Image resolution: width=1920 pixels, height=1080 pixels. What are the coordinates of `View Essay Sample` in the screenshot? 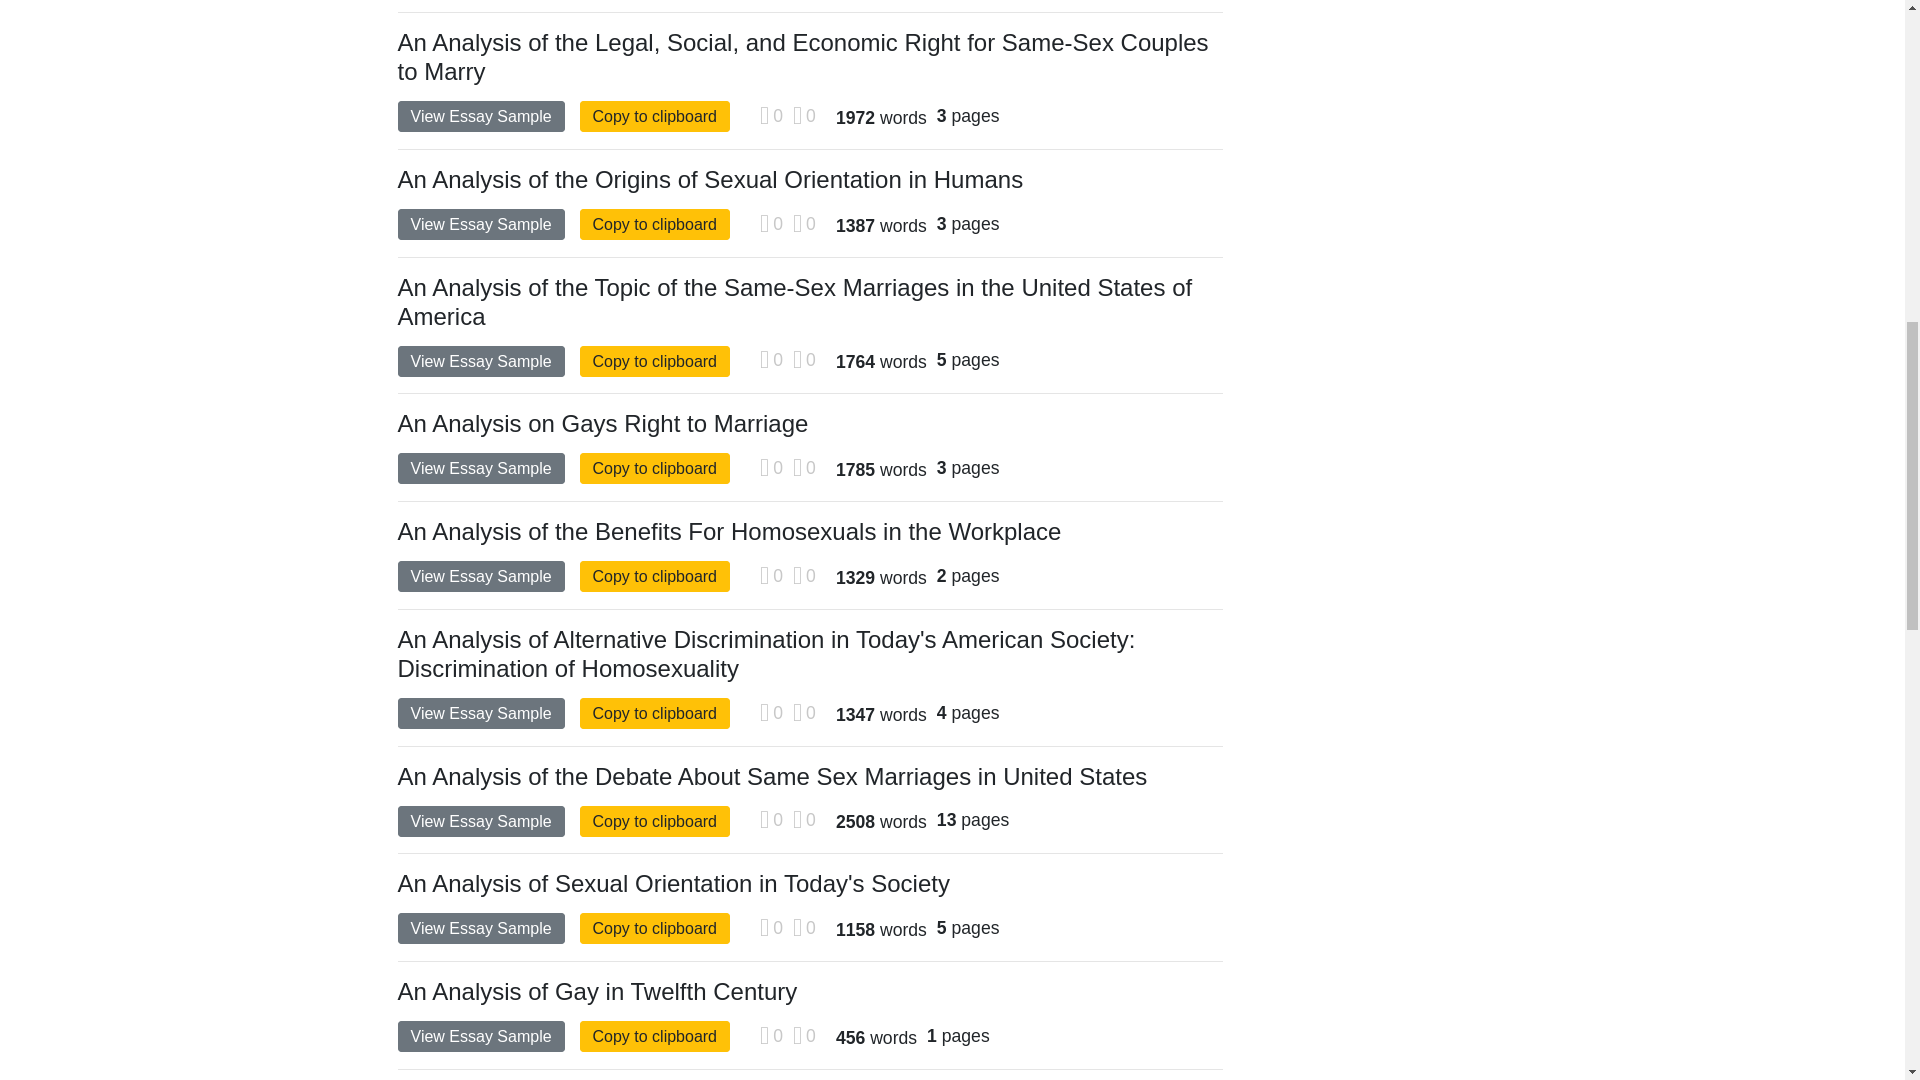 It's located at (480, 821).